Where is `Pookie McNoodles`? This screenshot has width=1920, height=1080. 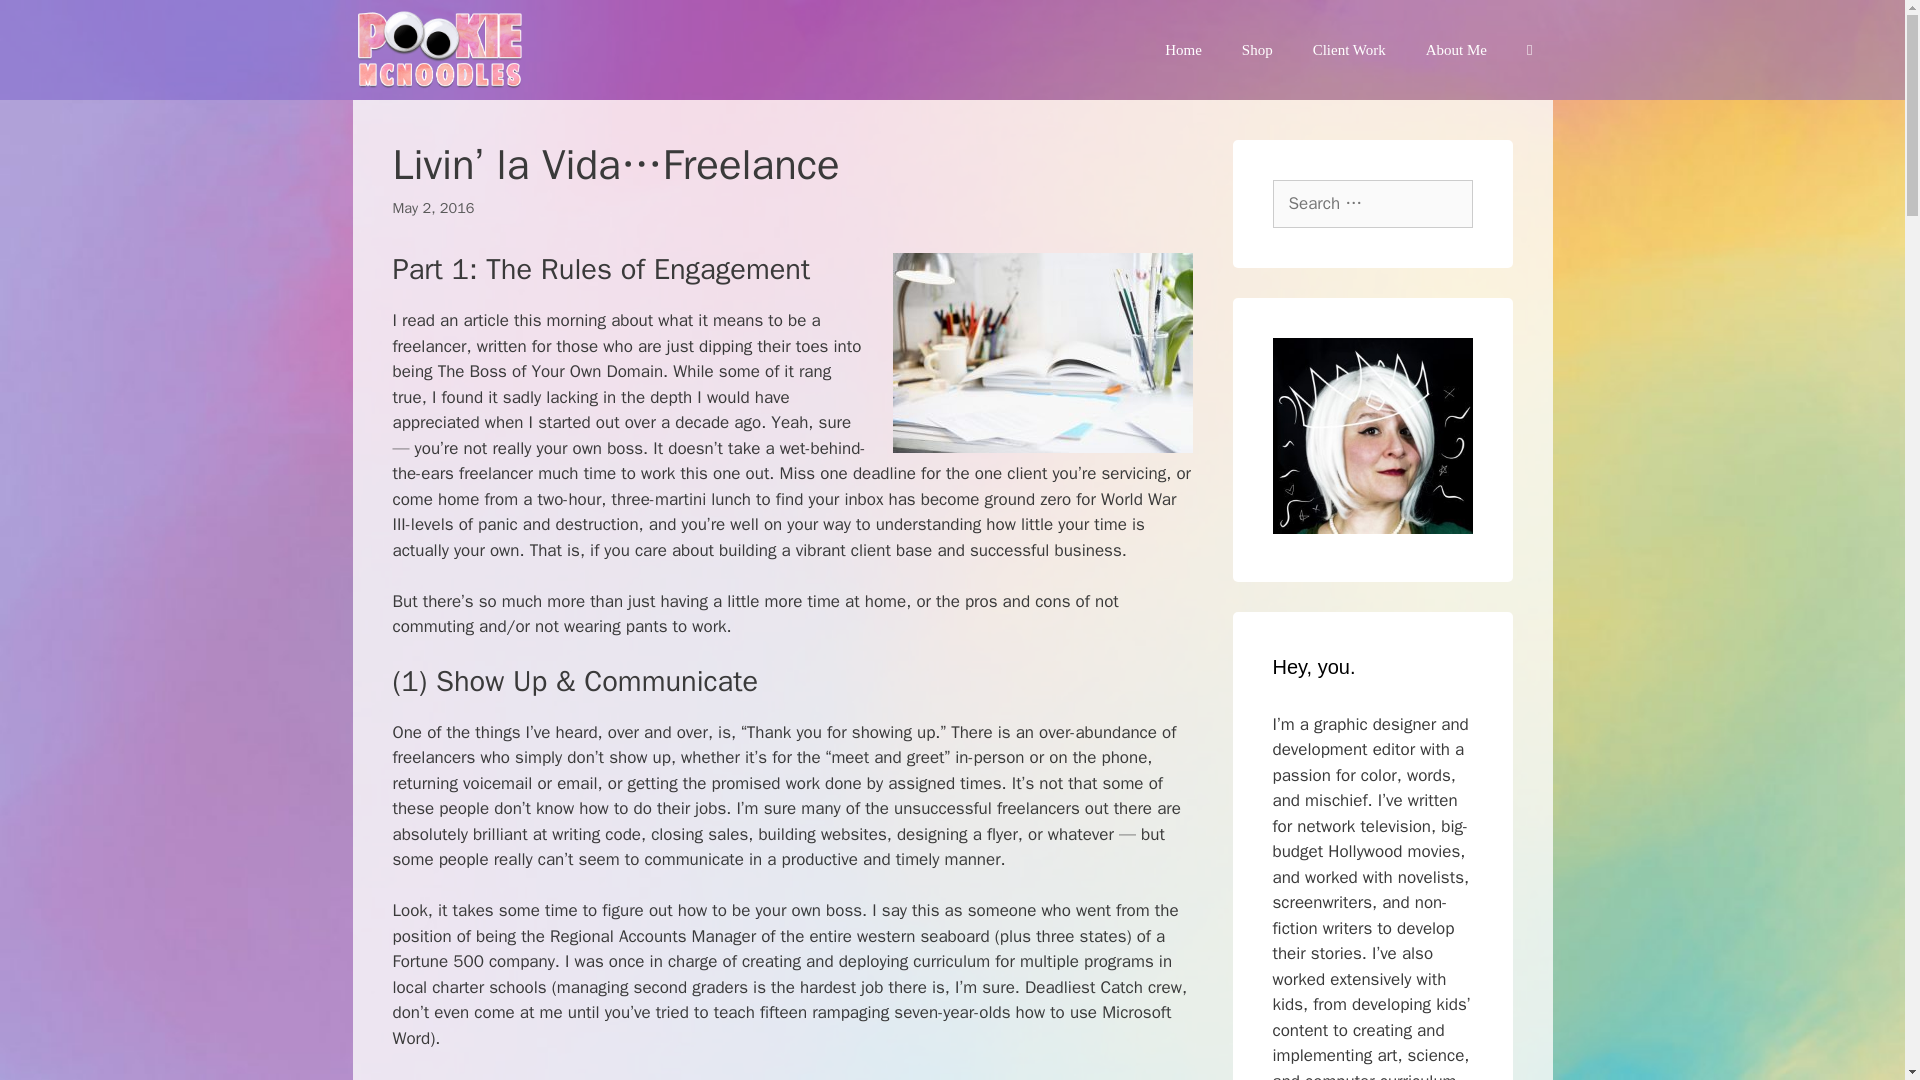
Pookie McNoodles is located at coordinates (443, 50).